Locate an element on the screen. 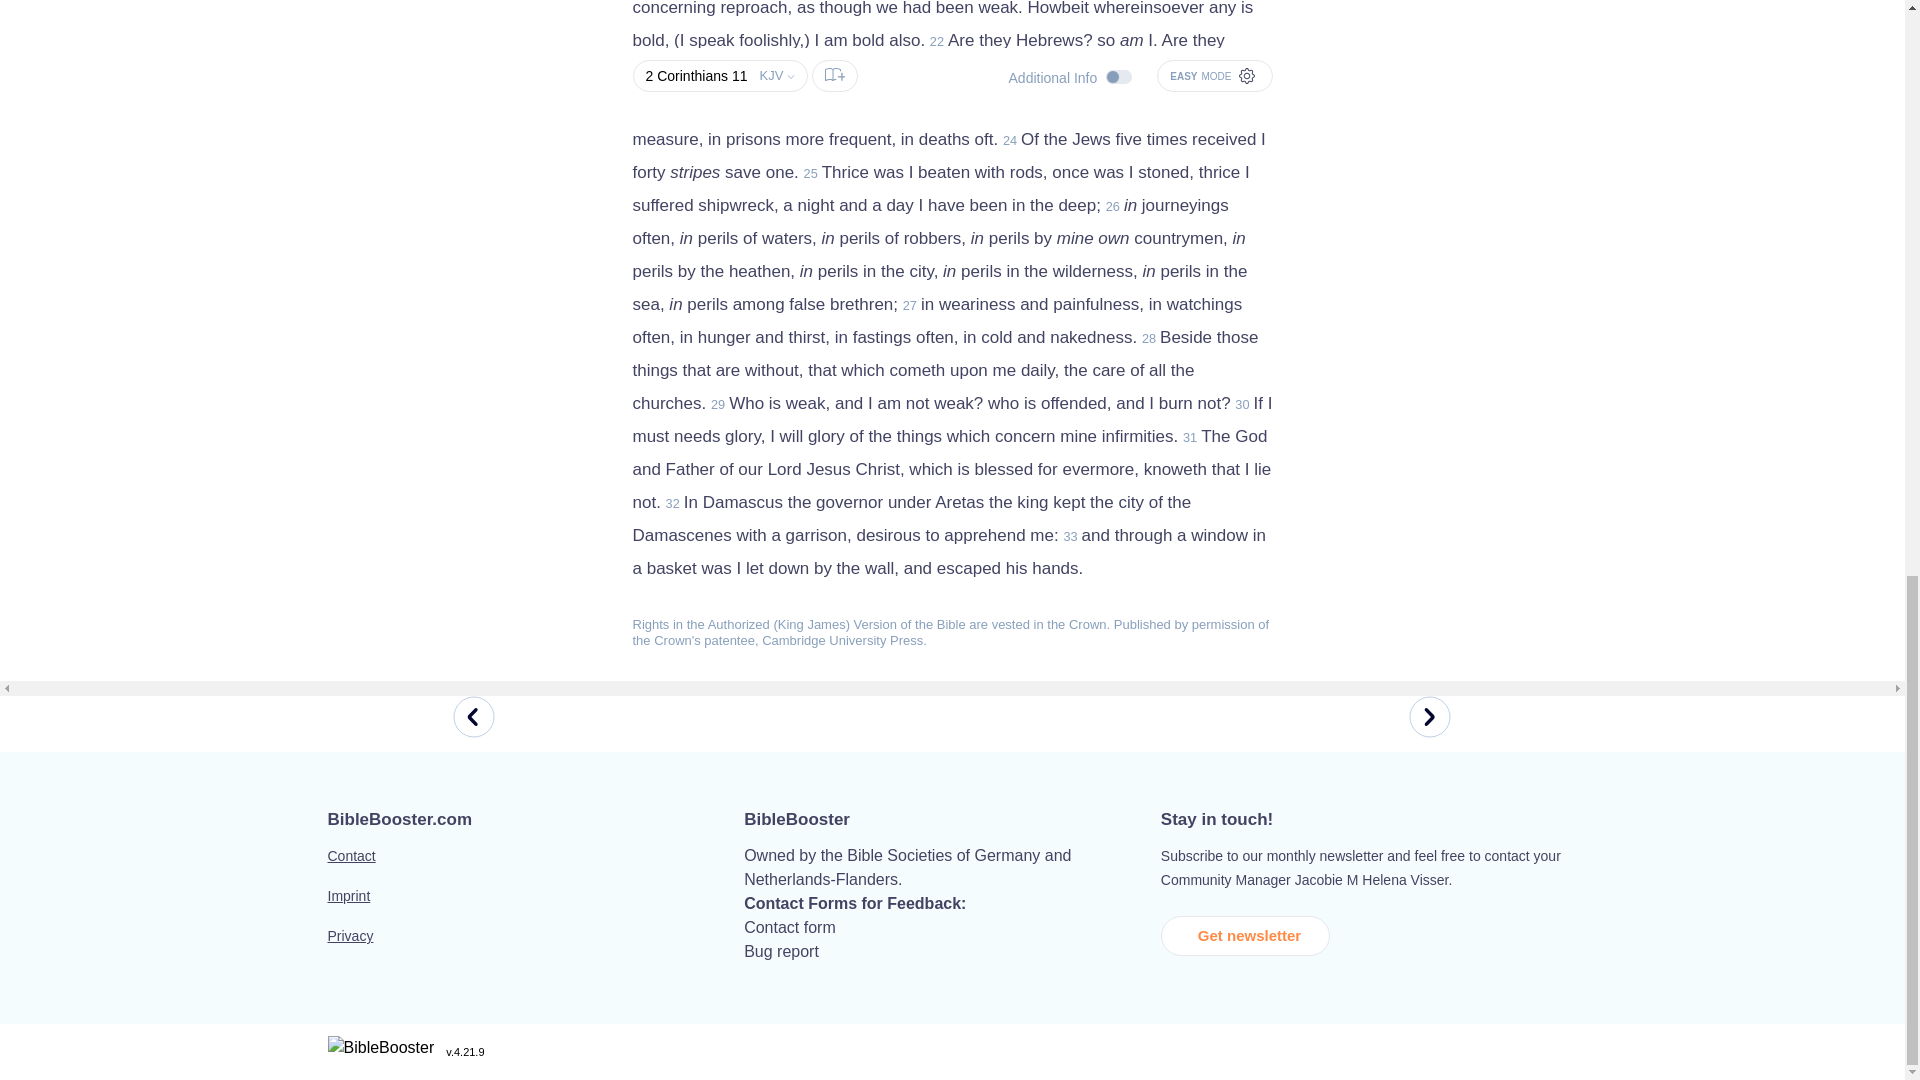 This screenshot has width=1920, height=1080. Bug report is located at coordinates (782, 951).